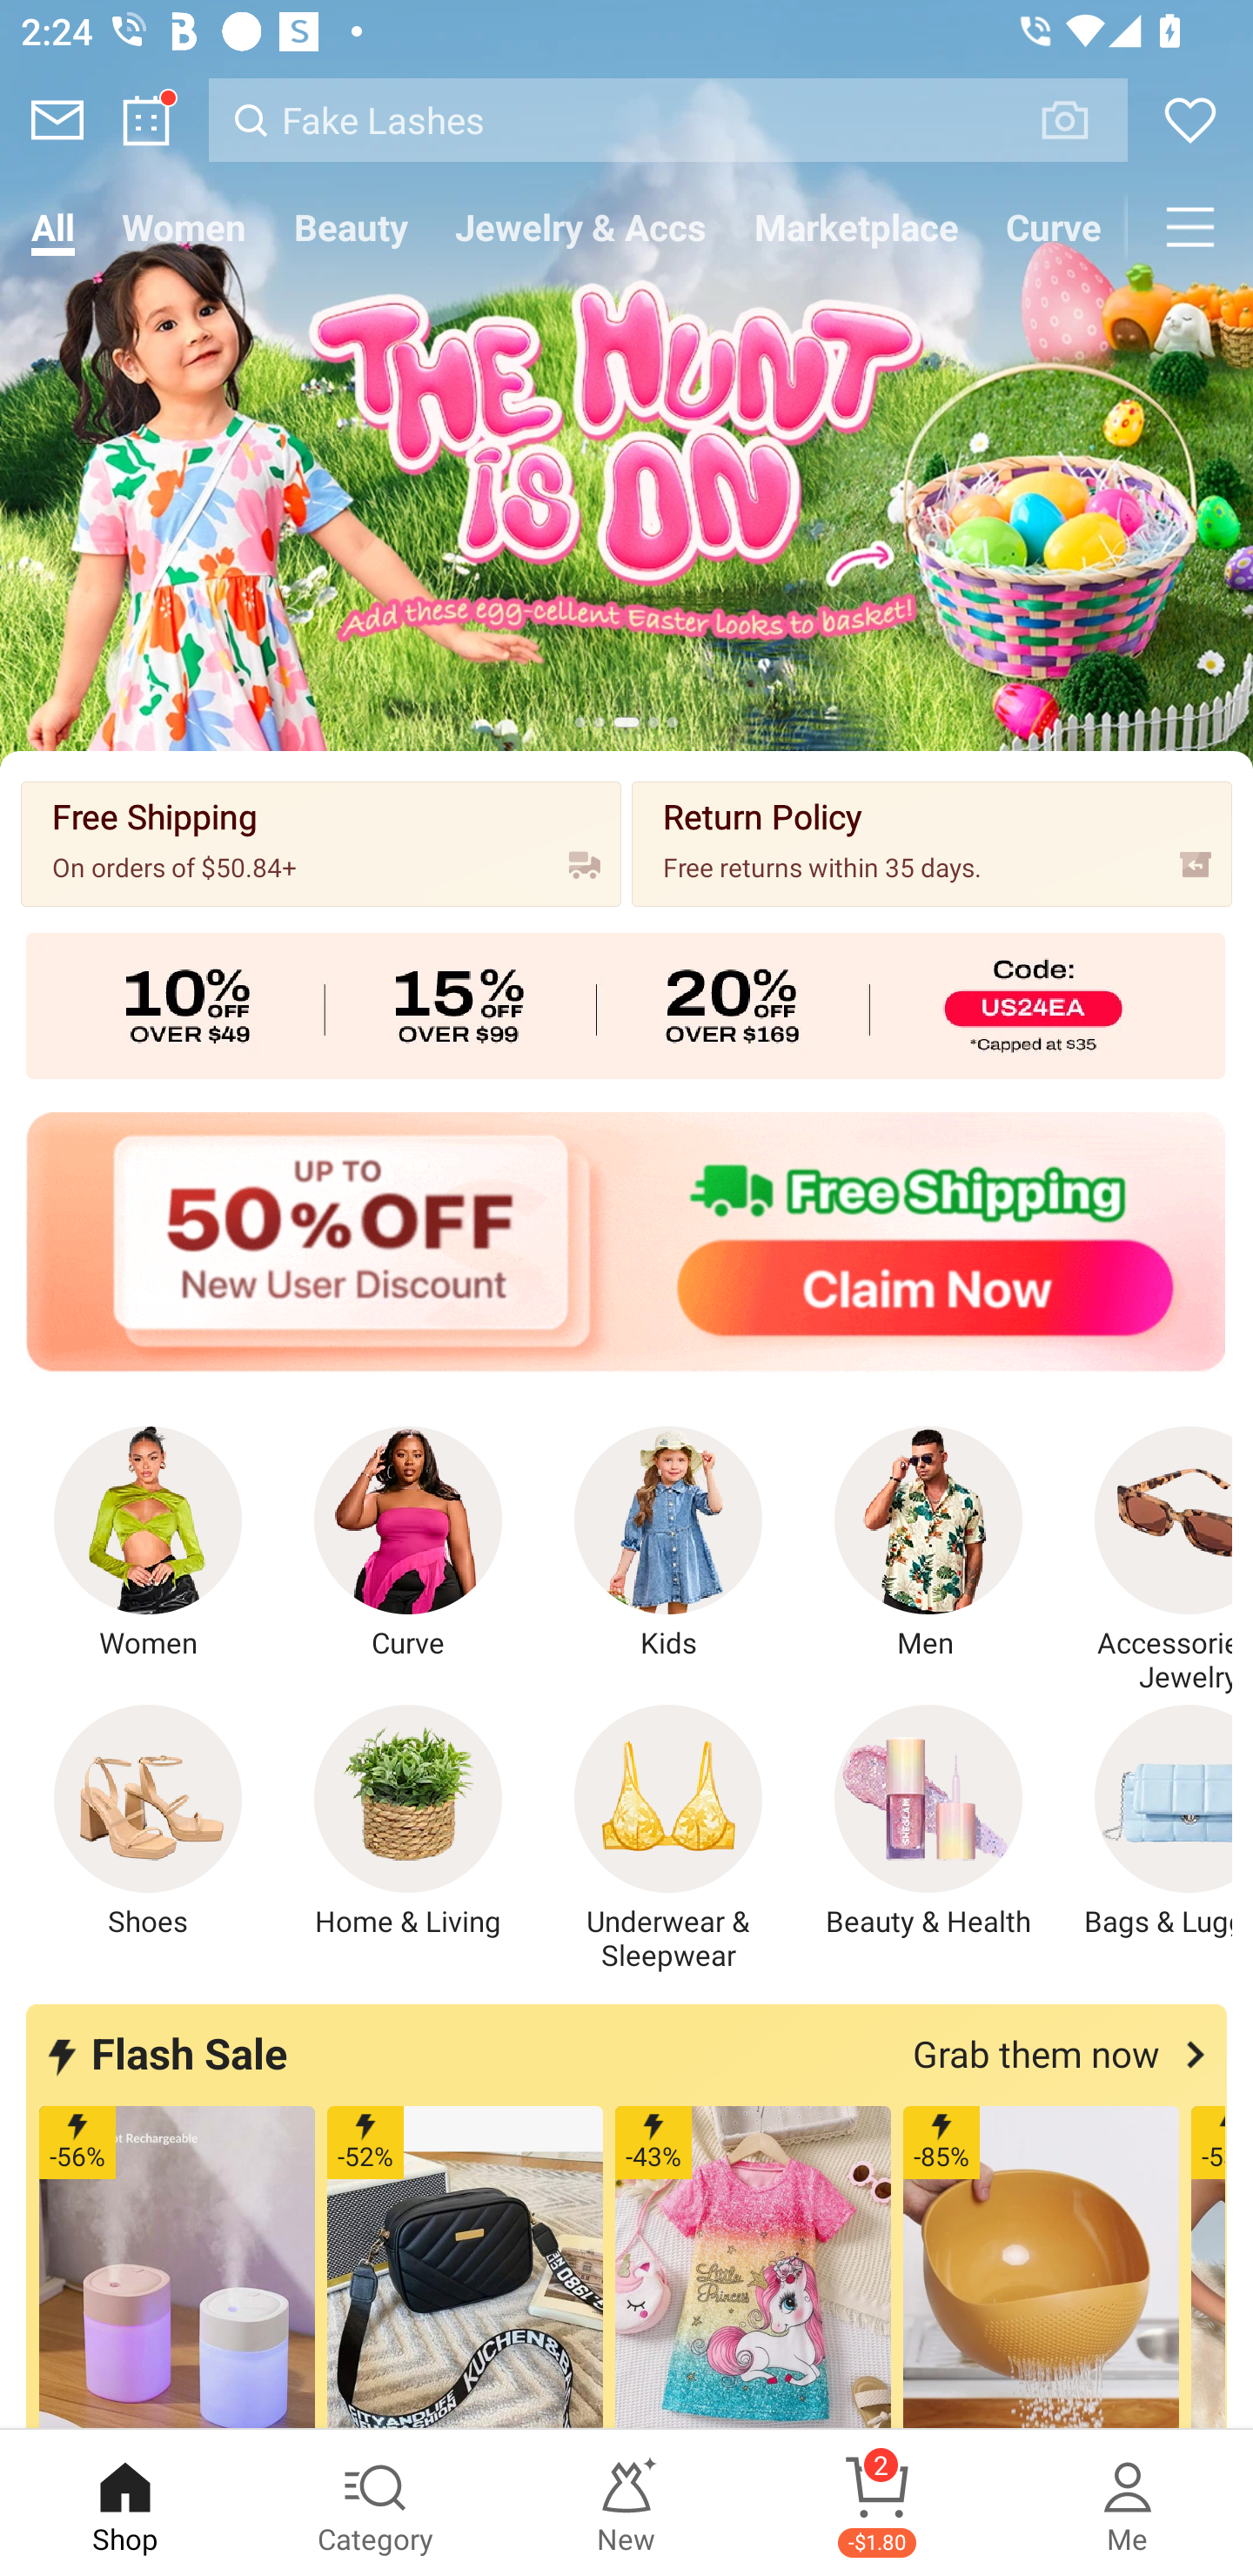  What do you see at coordinates (408, 1544) in the screenshot?
I see `Curve` at bounding box center [408, 1544].